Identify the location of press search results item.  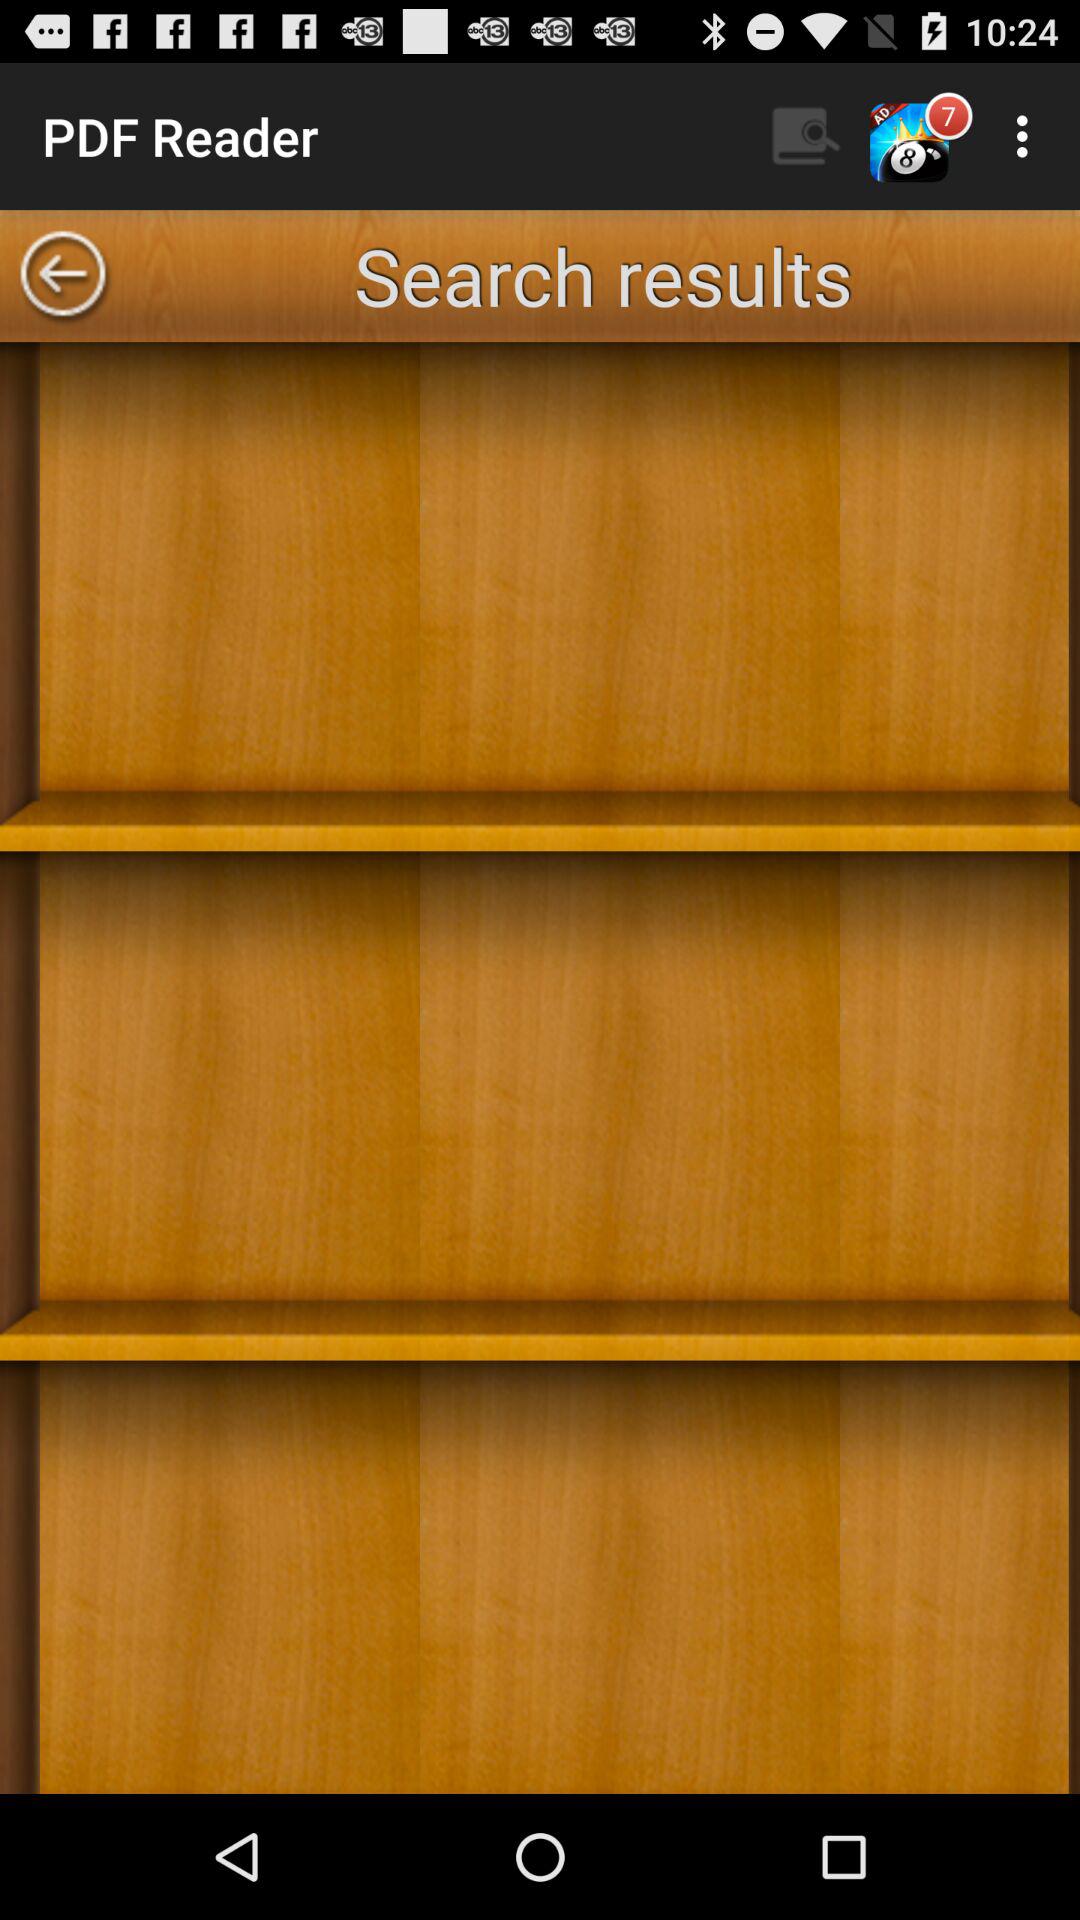
(603, 276).